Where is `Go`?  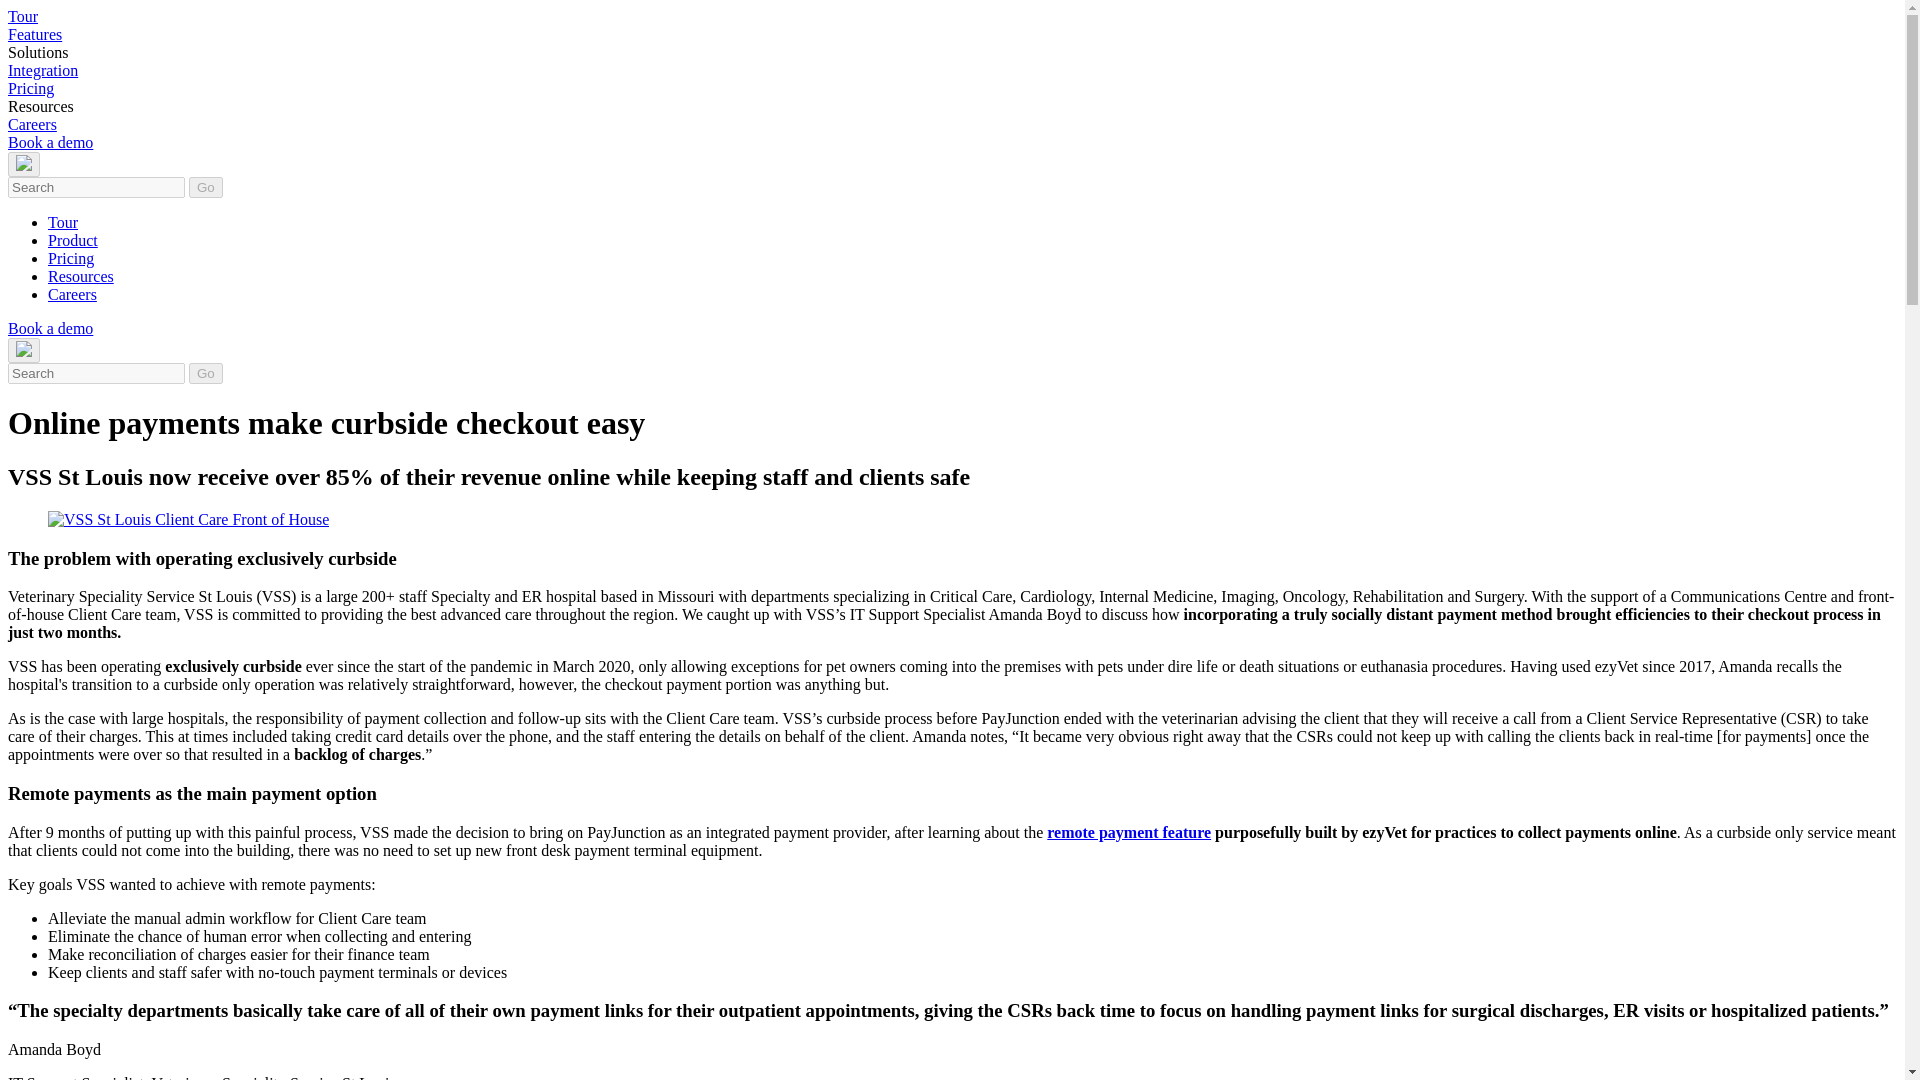
Go is located at coordinates (205, 187).